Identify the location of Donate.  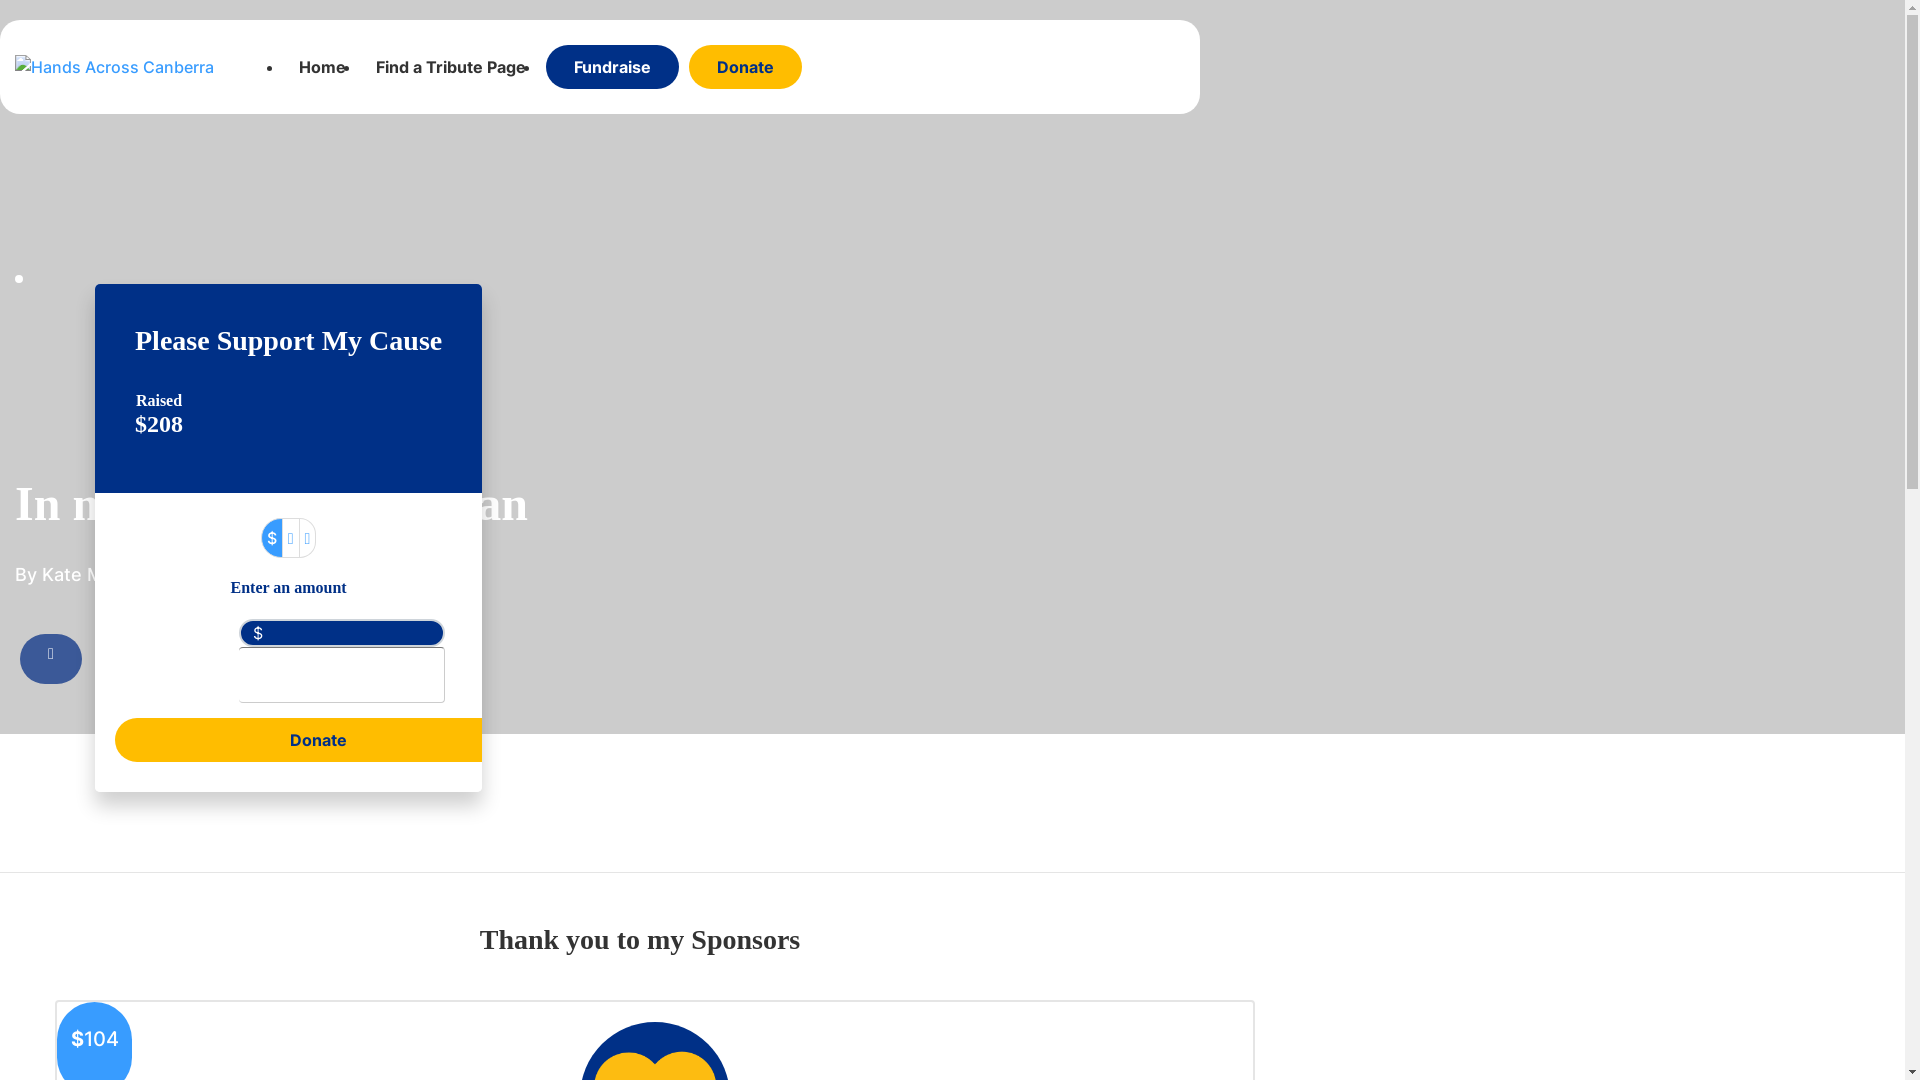
(746, 67).